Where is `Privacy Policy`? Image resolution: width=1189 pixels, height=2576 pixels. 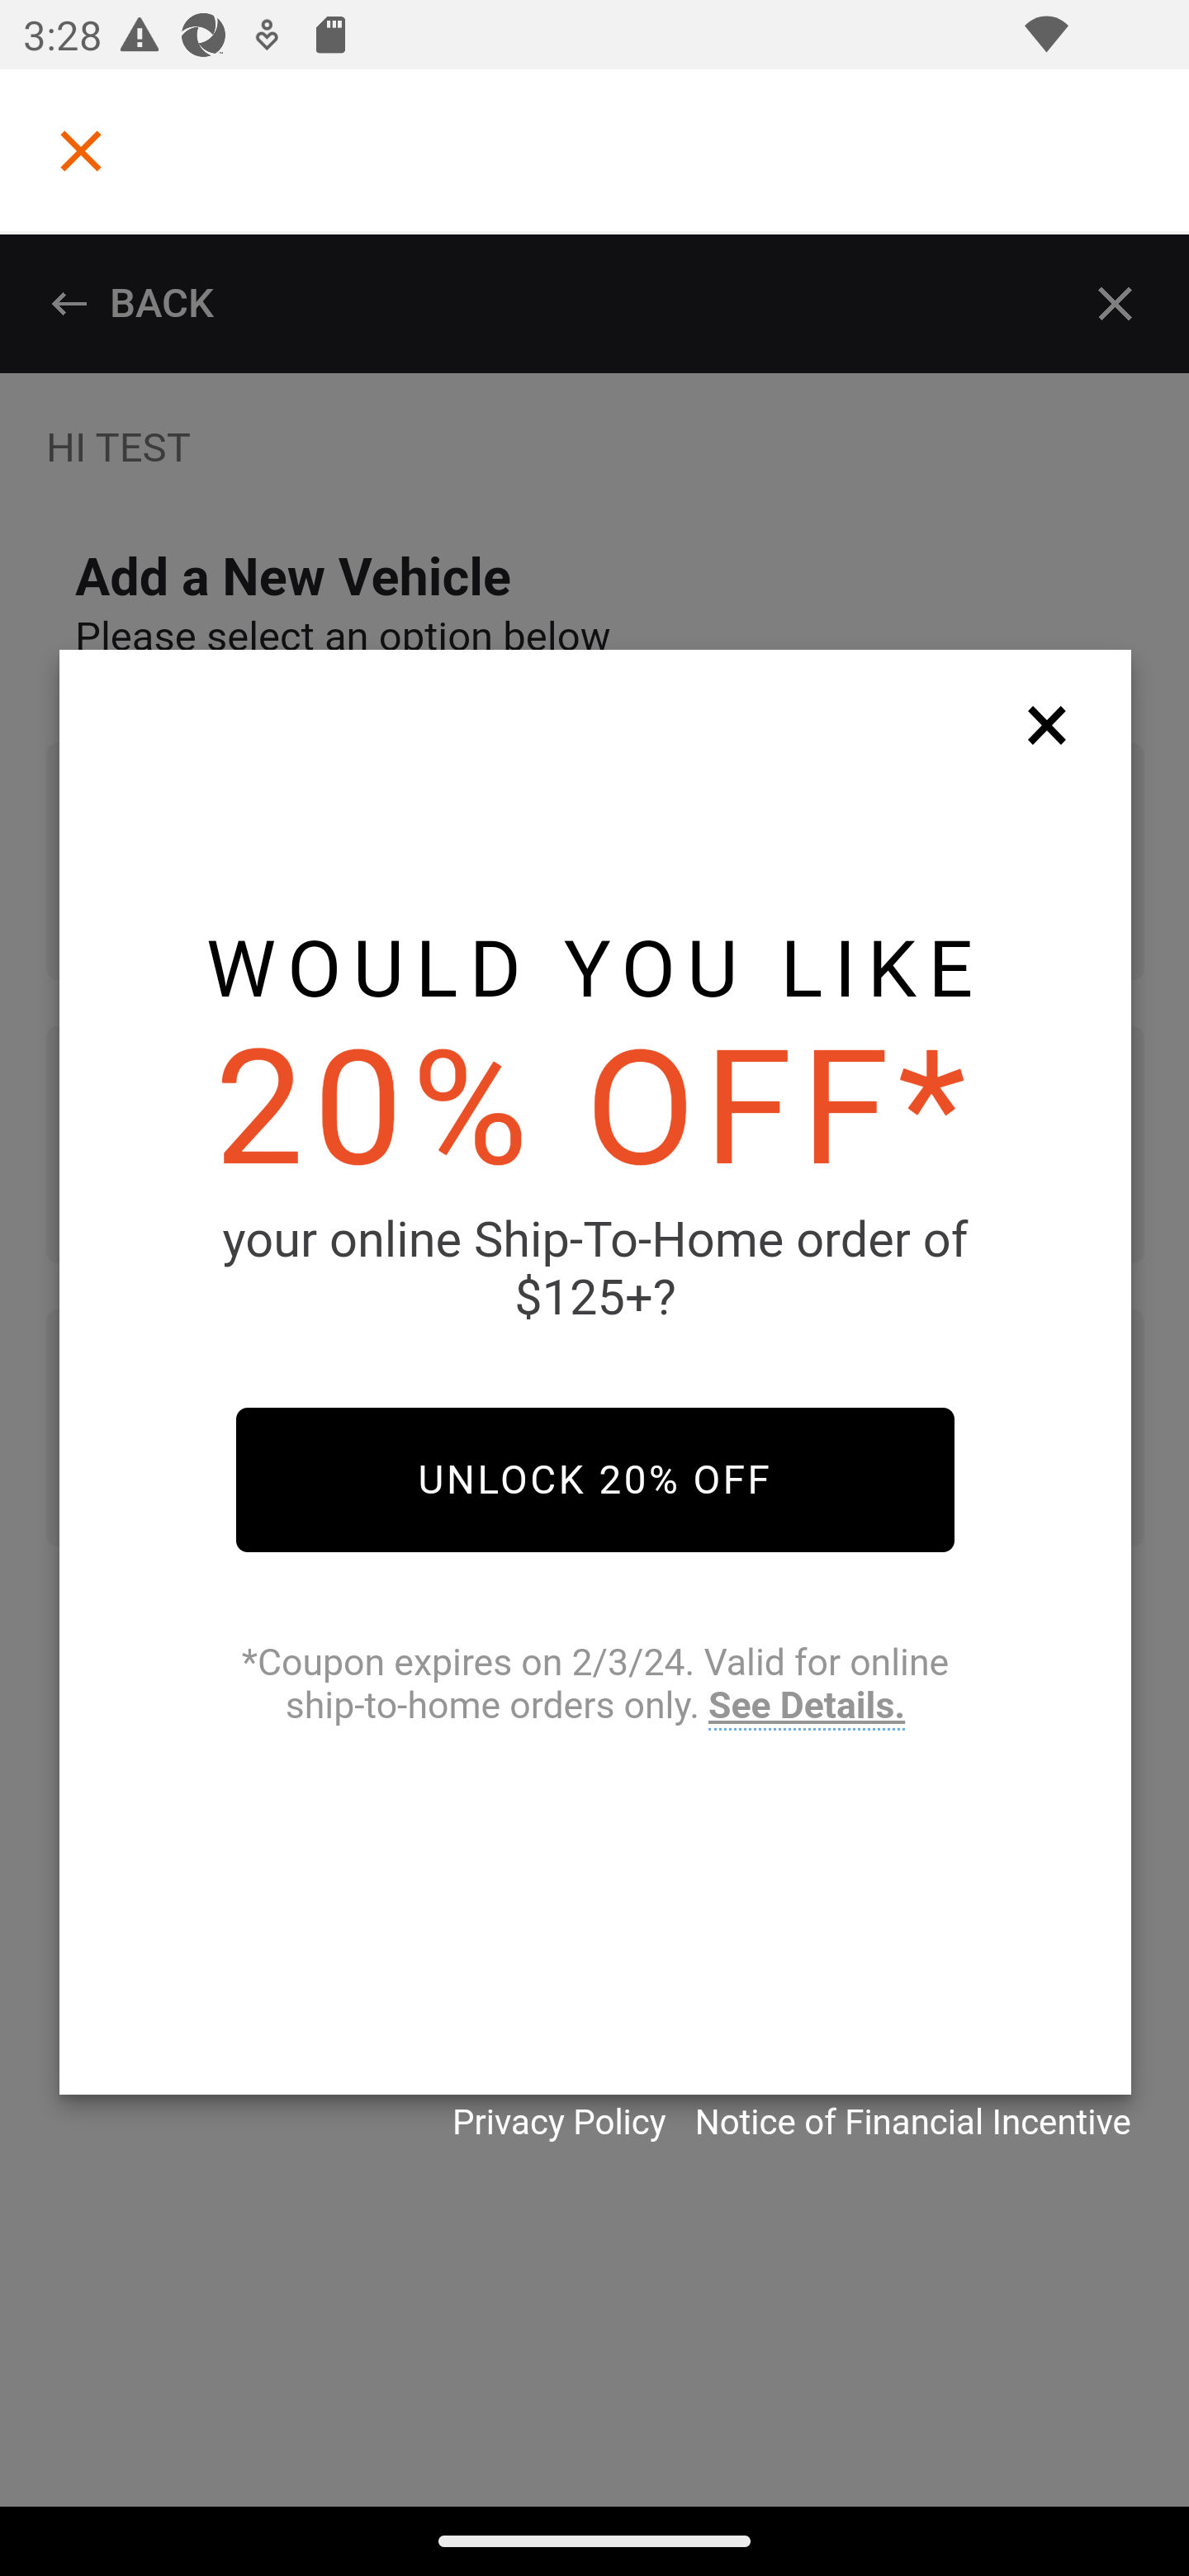 Privacy Policy is located at coordinates (558, 2122).